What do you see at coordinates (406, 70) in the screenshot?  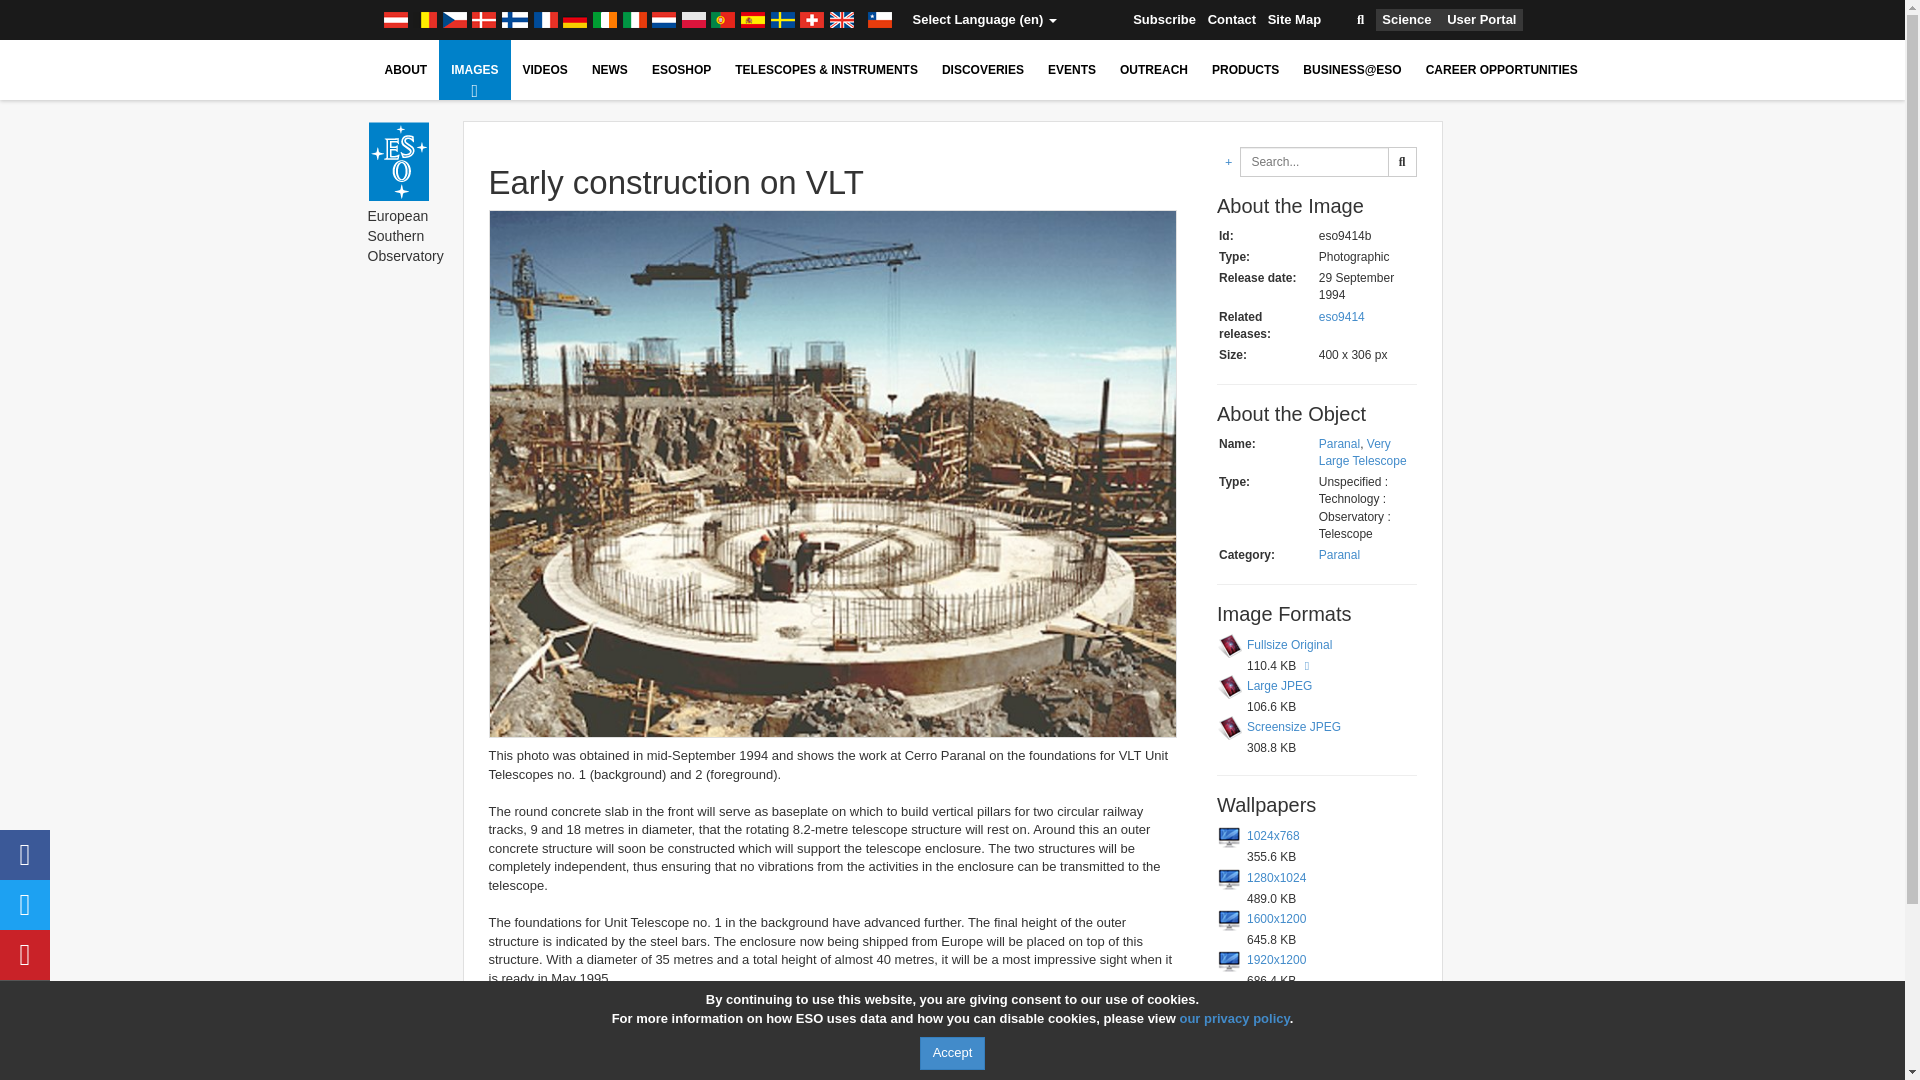 I see `ABOUT` at bounding box center [406, 70].